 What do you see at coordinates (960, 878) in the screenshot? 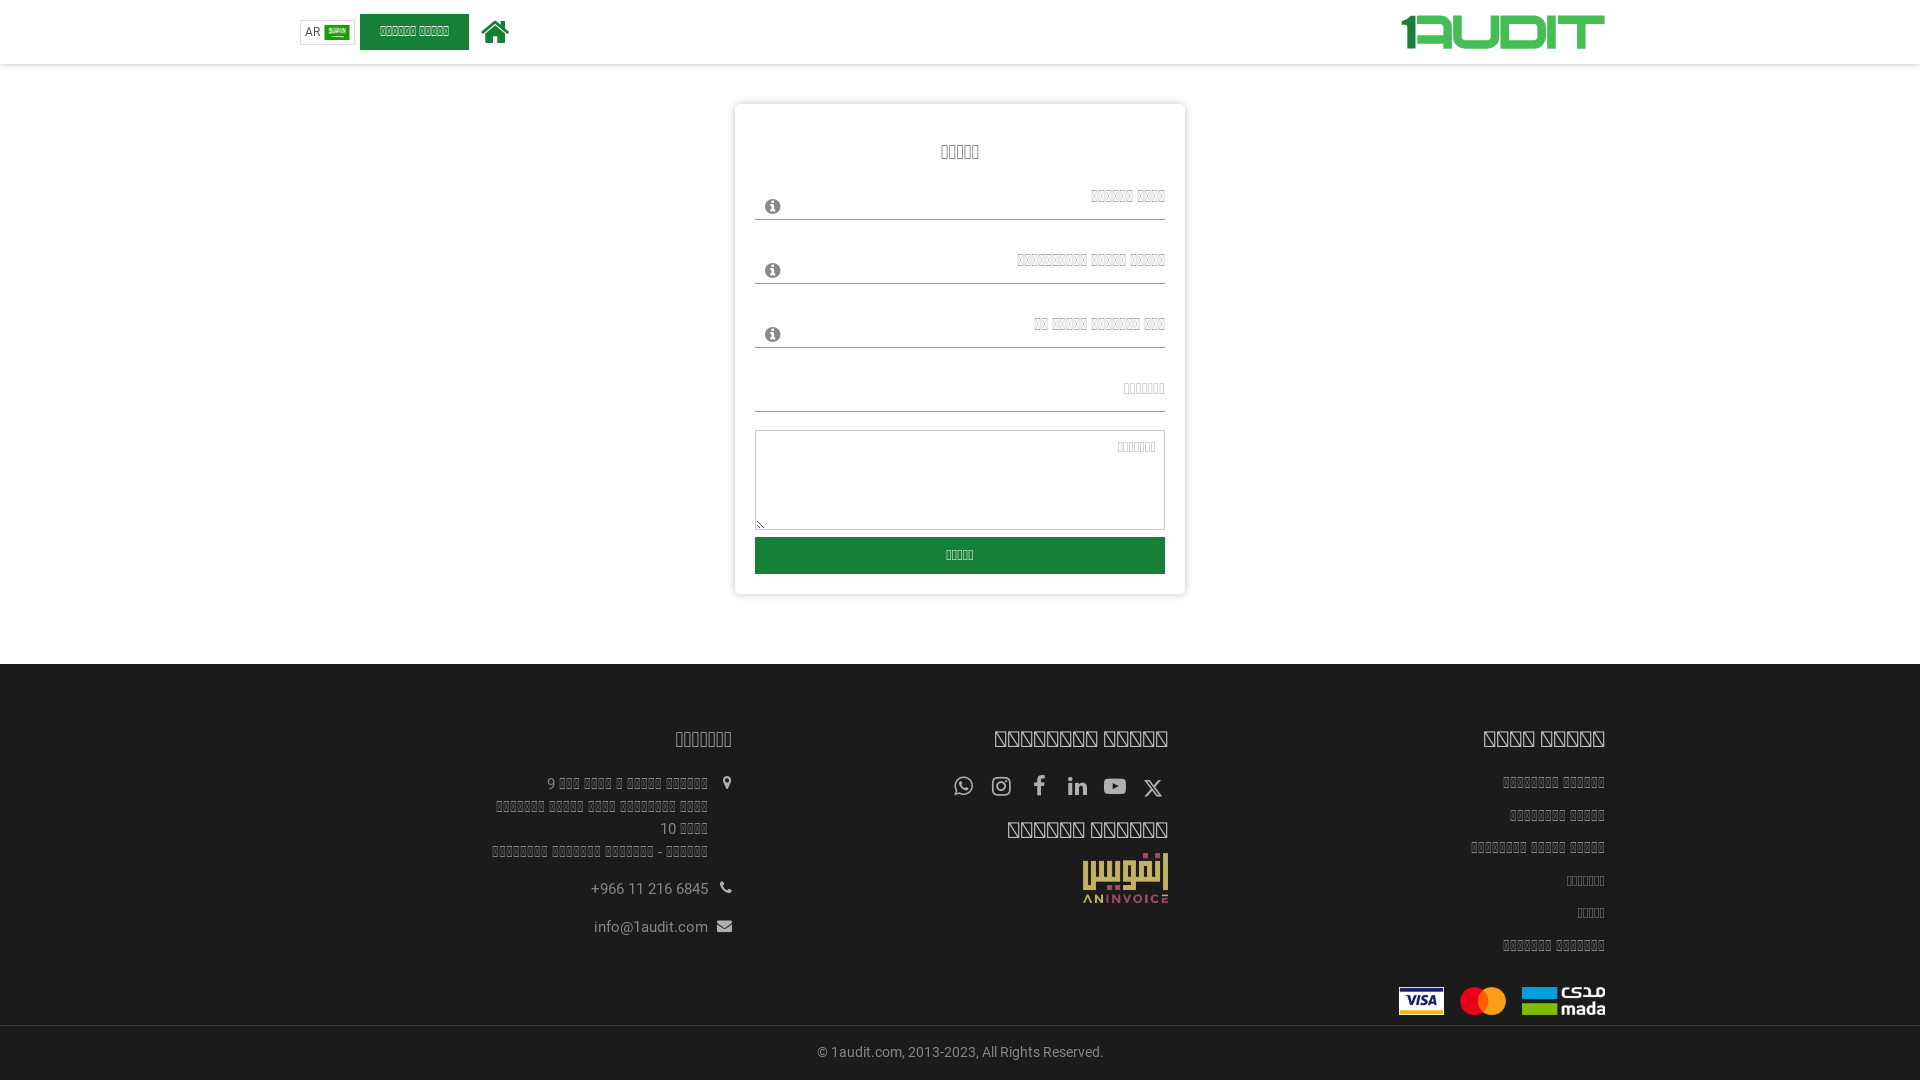
I see `aninvoice.com` at bounding box center [960, 878].